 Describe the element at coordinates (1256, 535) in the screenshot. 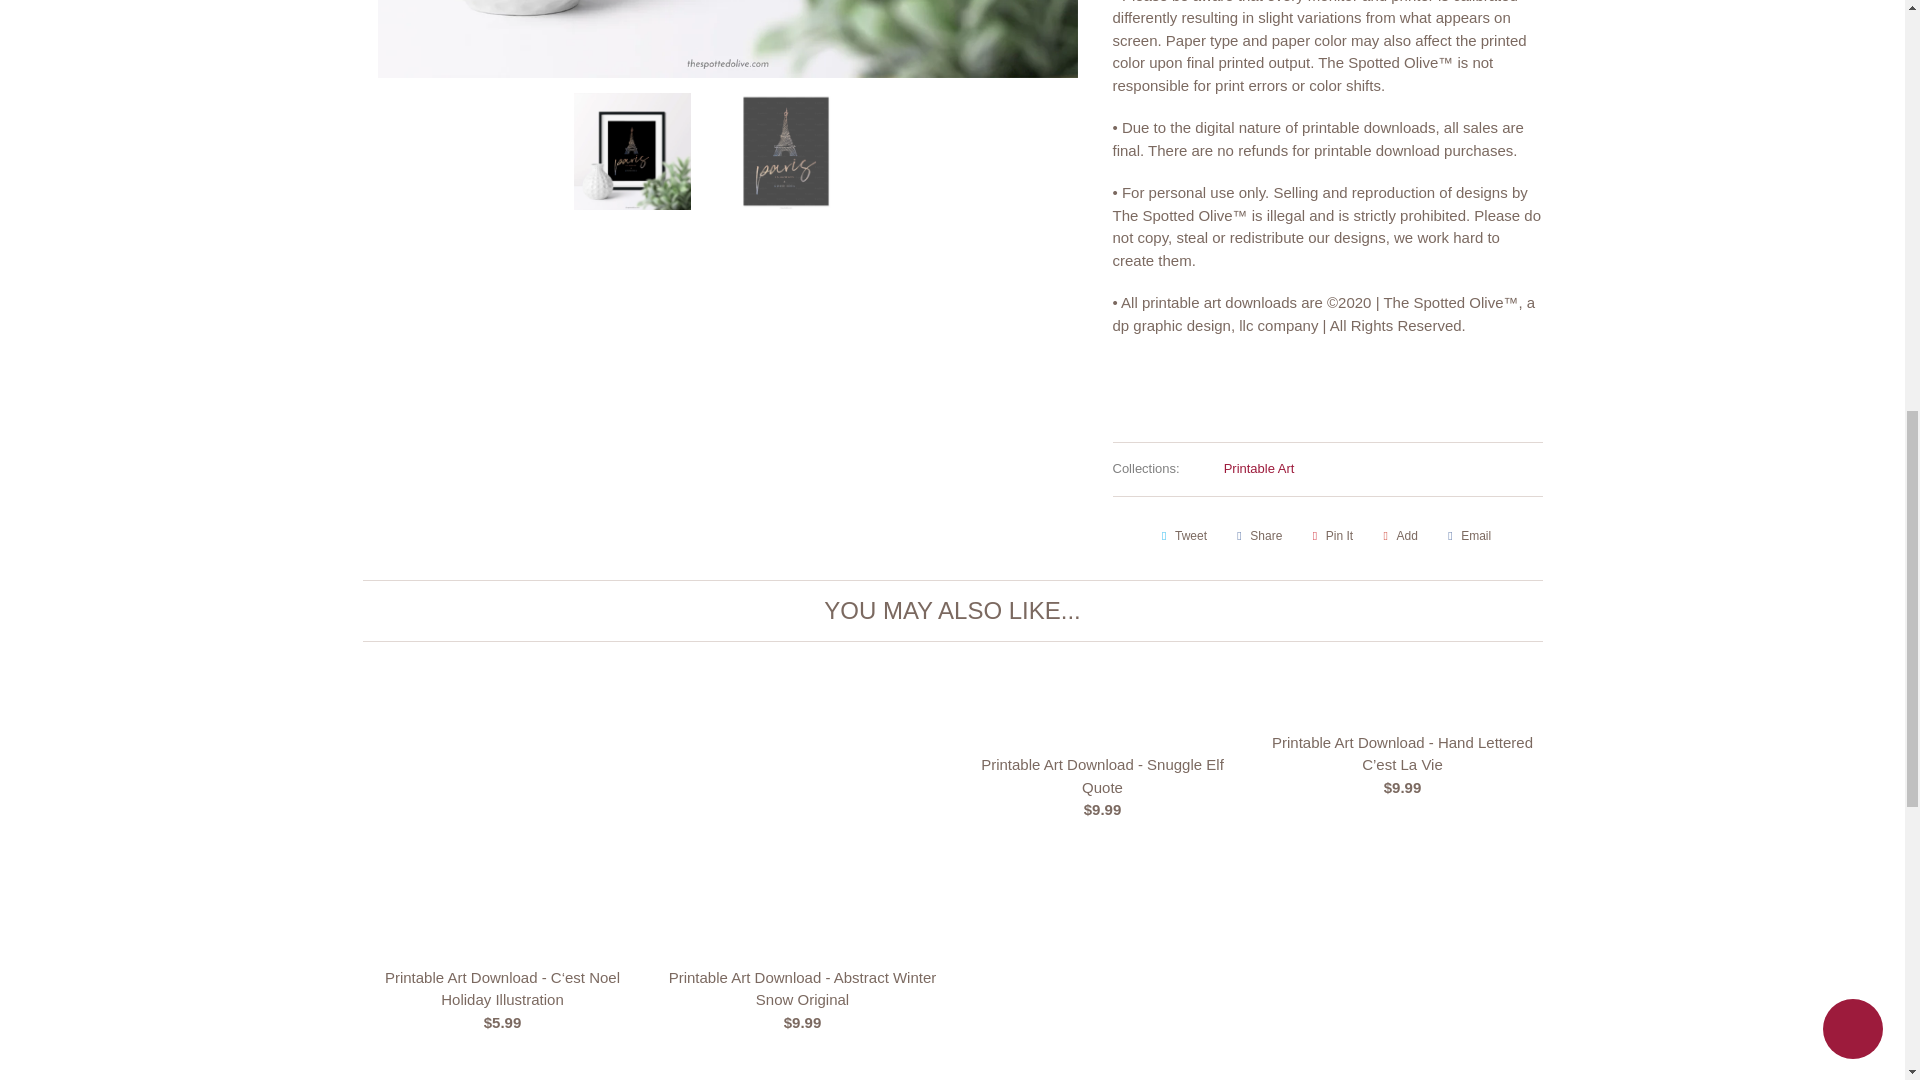

I see `Share this on Facebook` at that location.